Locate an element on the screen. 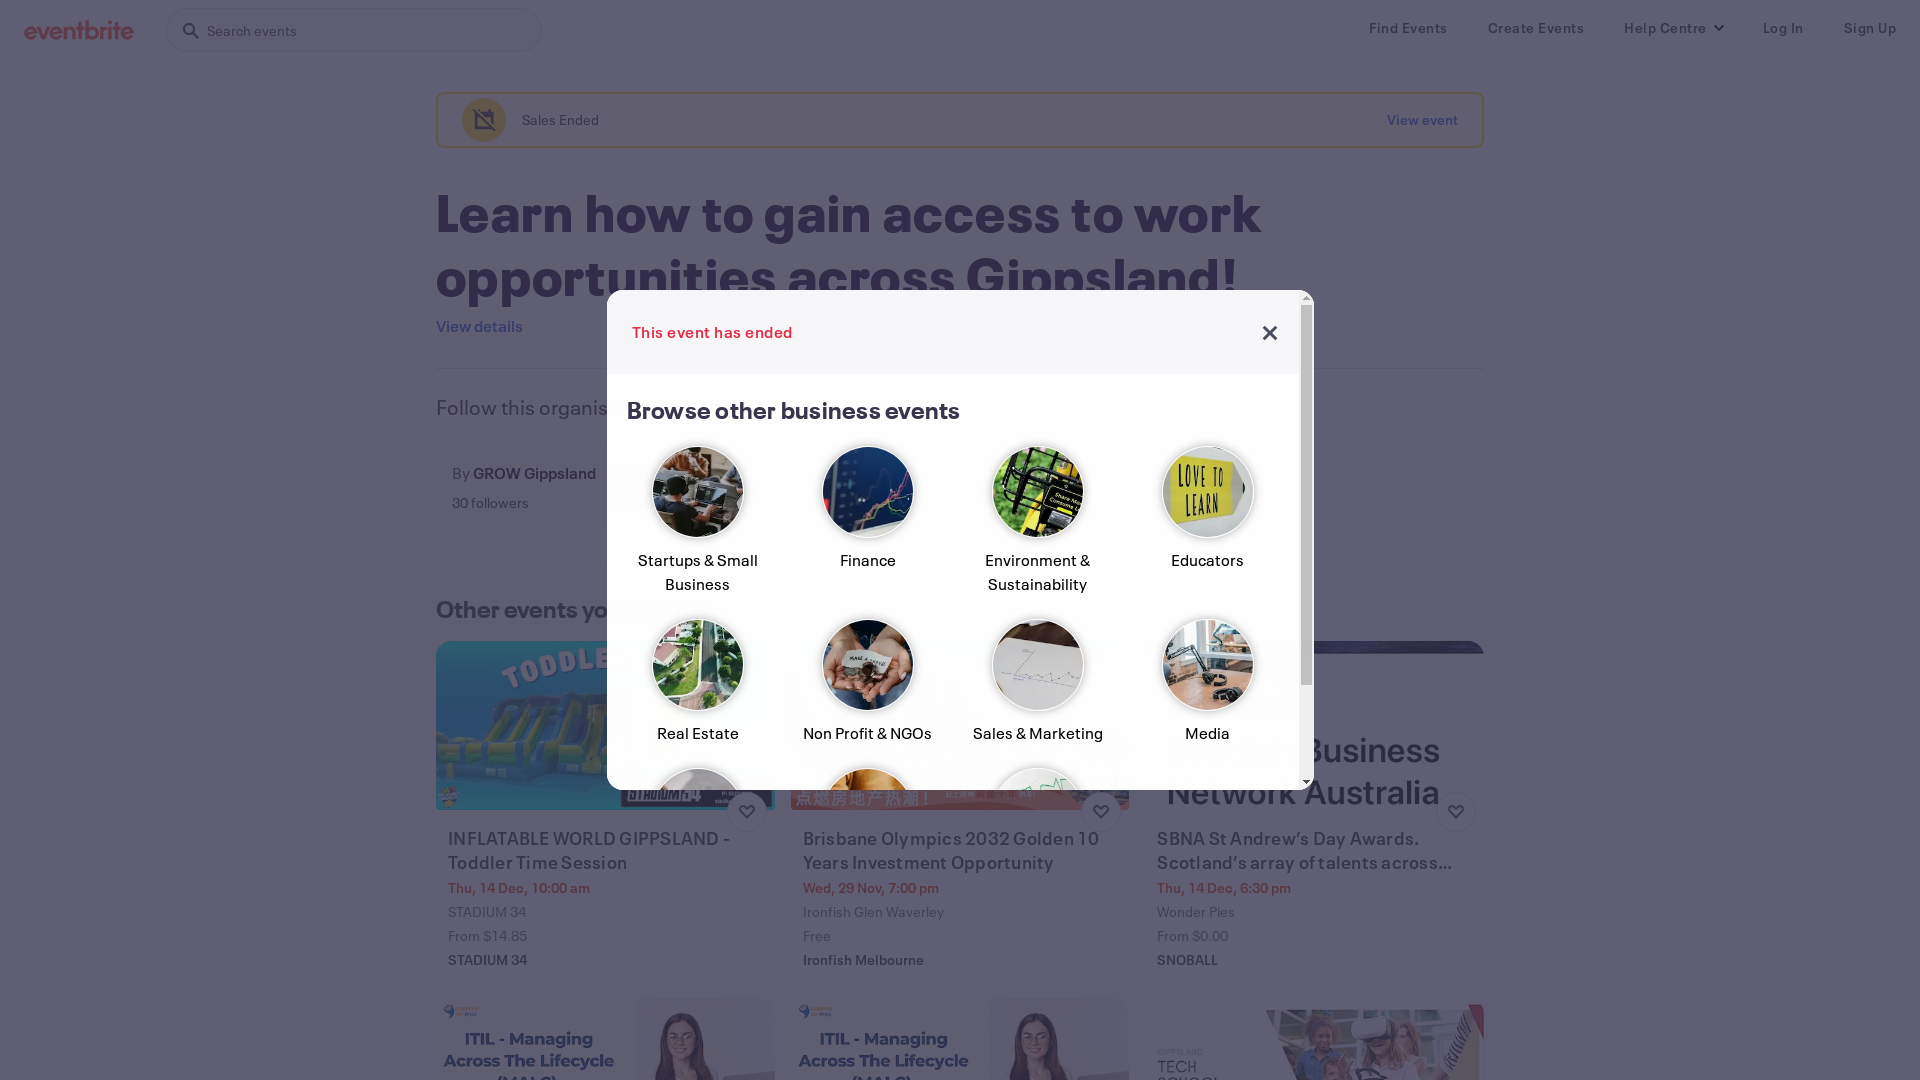 Image resolution: width=1920 pixels, height=1080 pixels. Log In is located at coordinates (1782, 28).